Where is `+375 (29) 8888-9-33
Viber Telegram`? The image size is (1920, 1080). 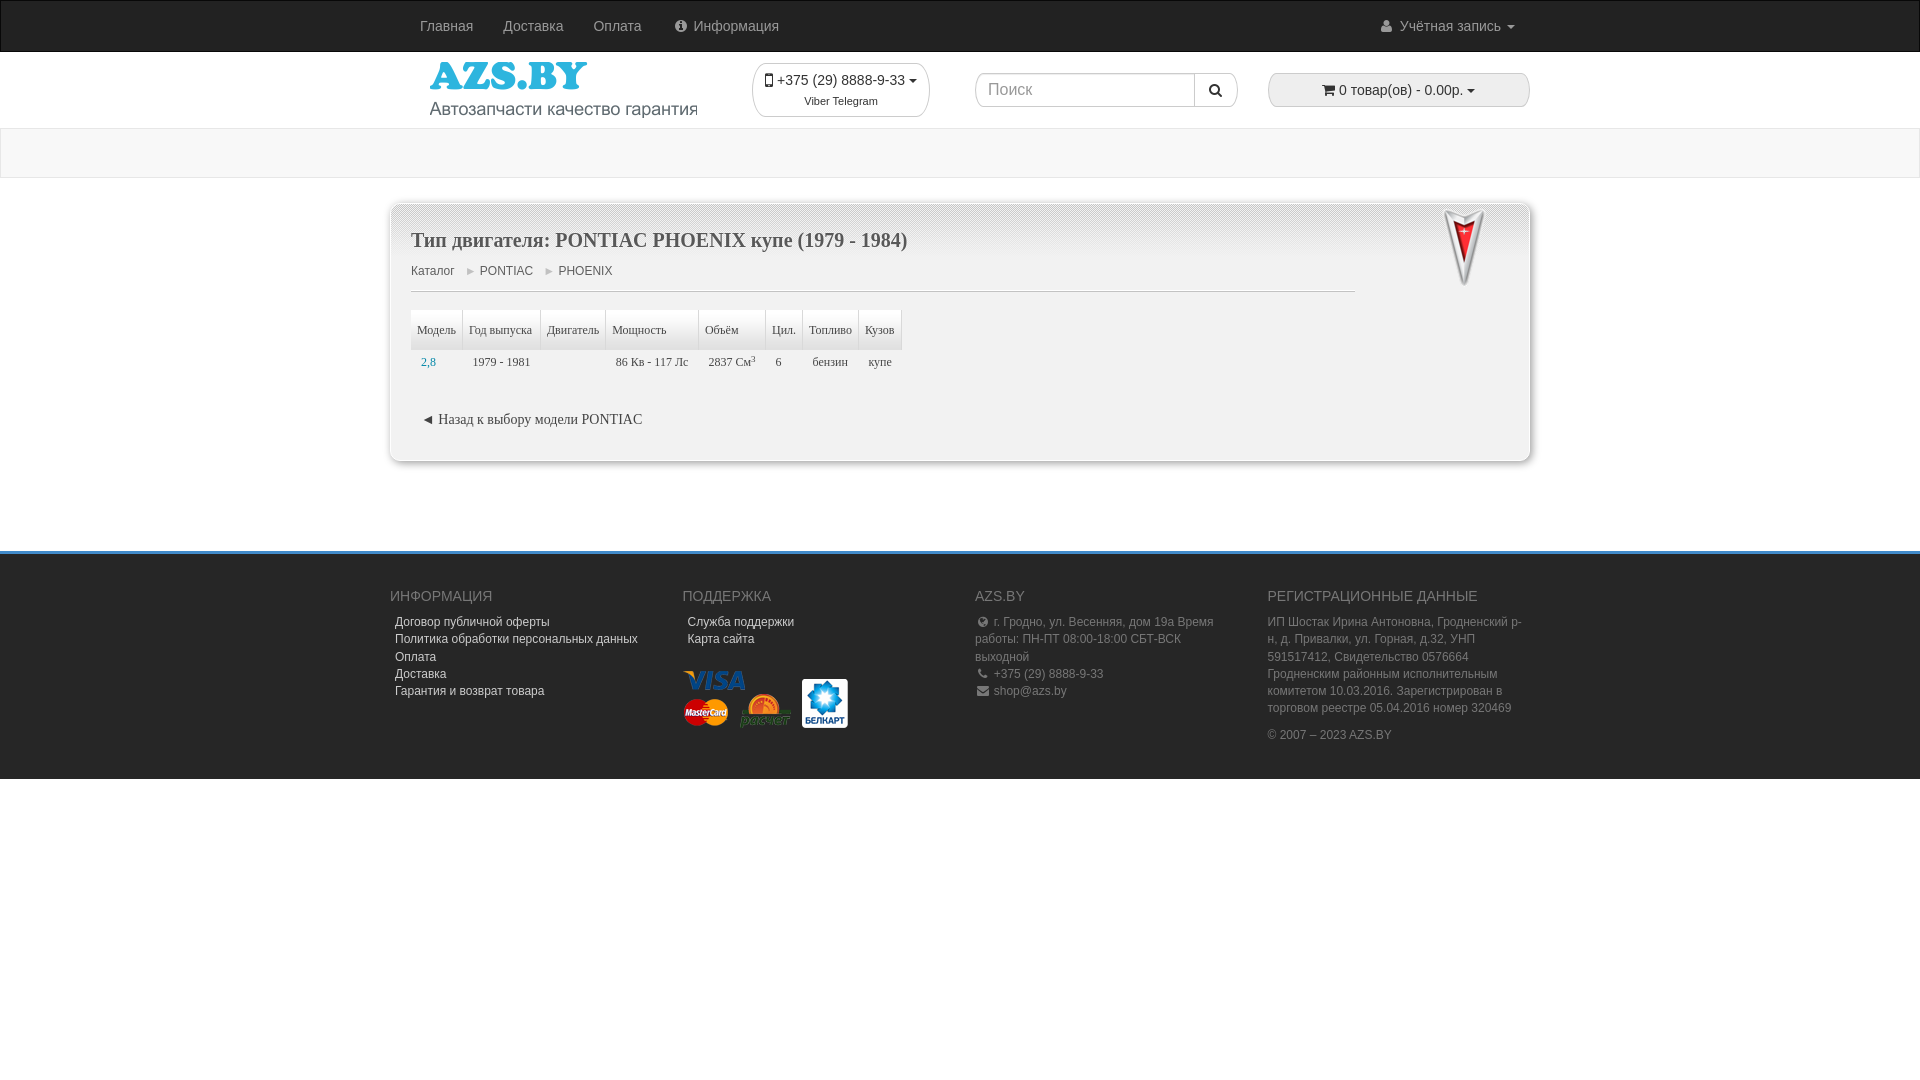
+375 (29) 8888-9-33
Viber Telegram is located at coordinates (841, 90).